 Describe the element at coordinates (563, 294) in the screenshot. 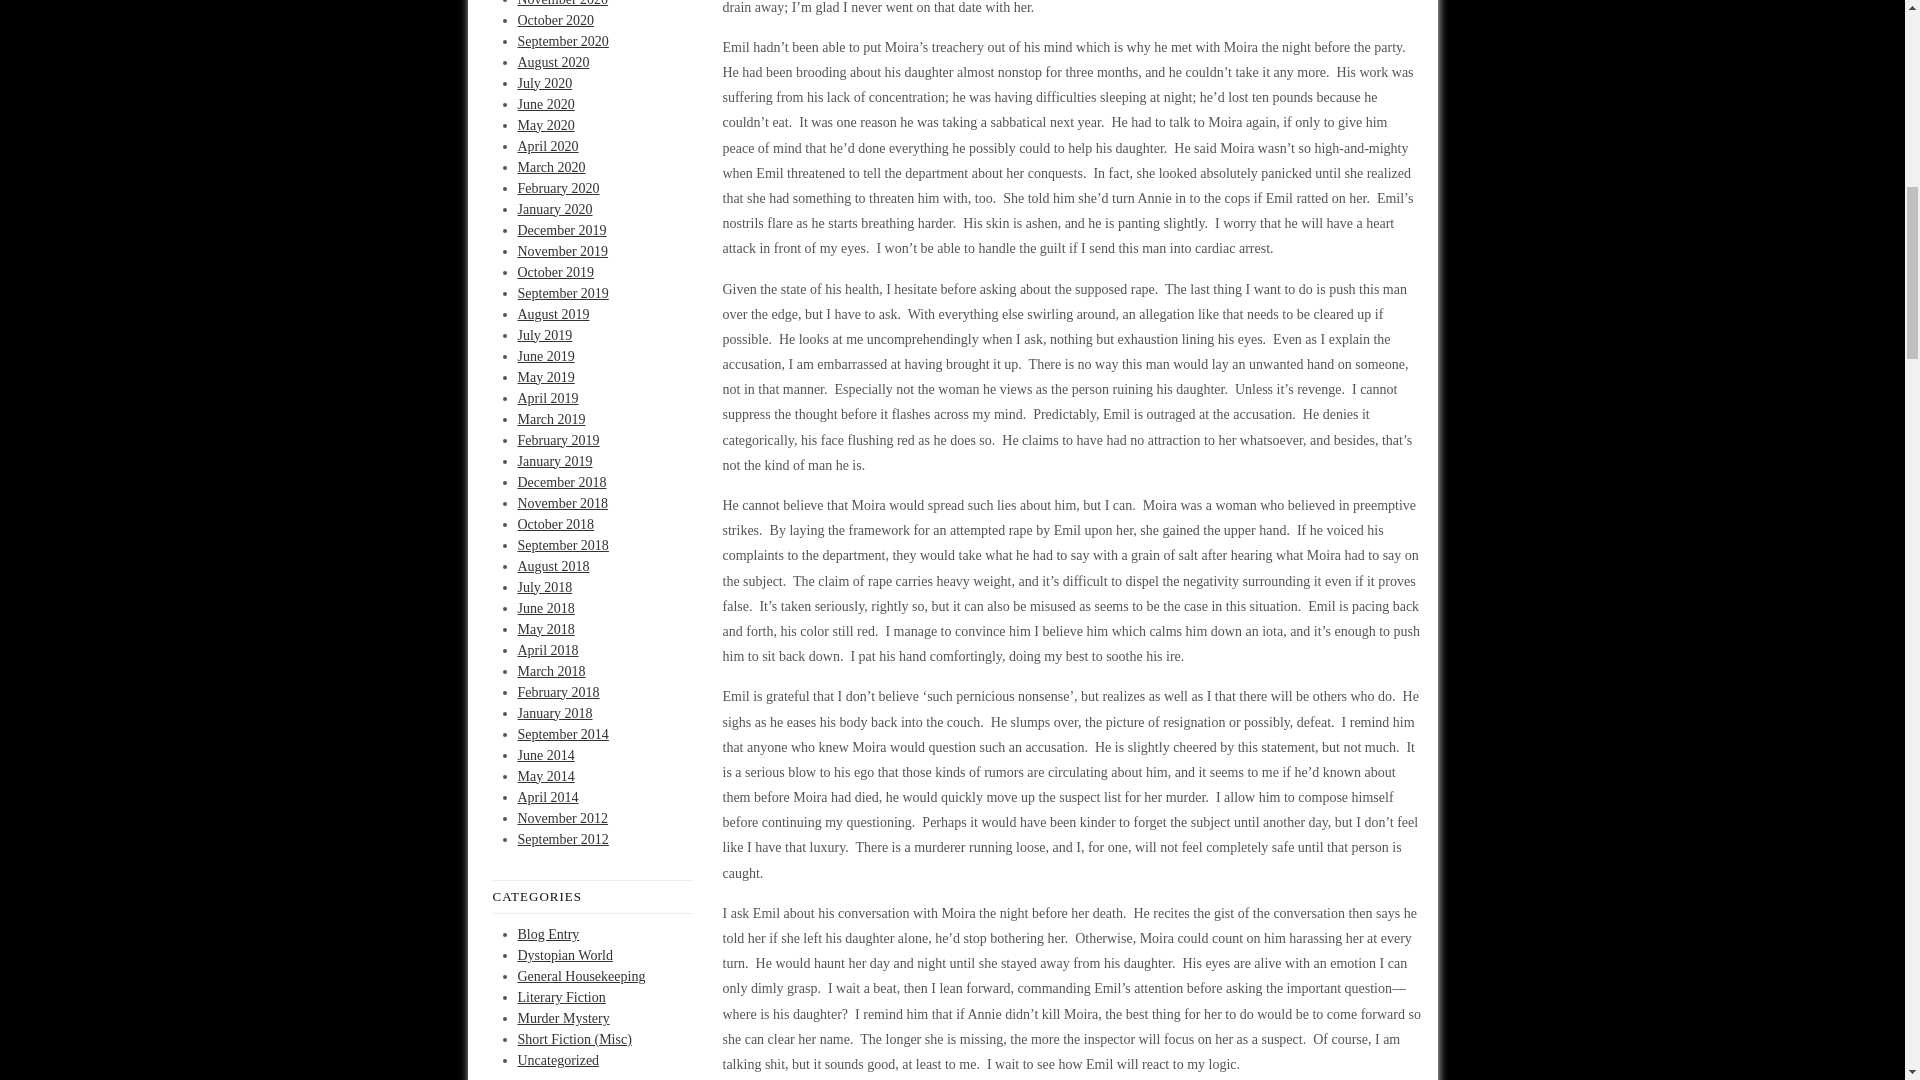

I see `September 2019` at that location.